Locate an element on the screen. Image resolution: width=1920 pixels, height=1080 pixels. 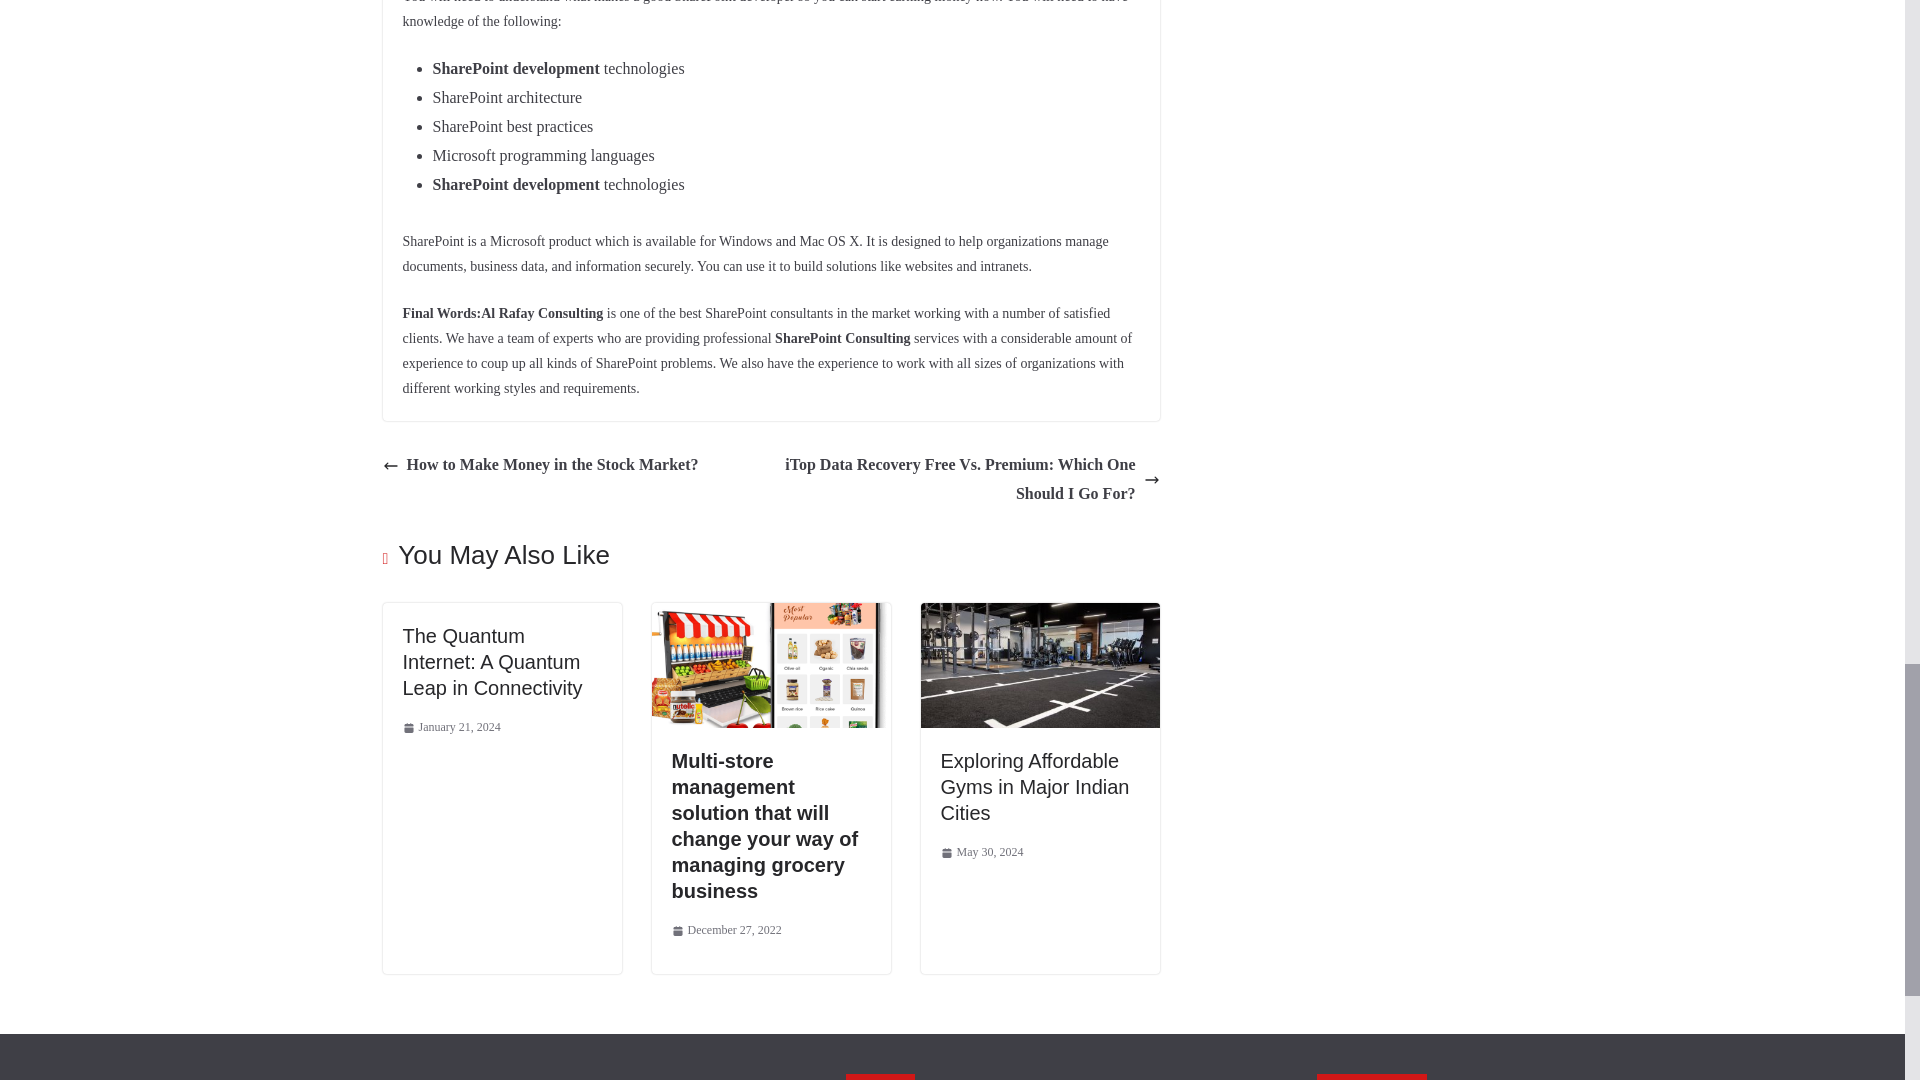
Exploring Affordable Gyms in Major Indian Cities is located at coordinates (1039, 616).